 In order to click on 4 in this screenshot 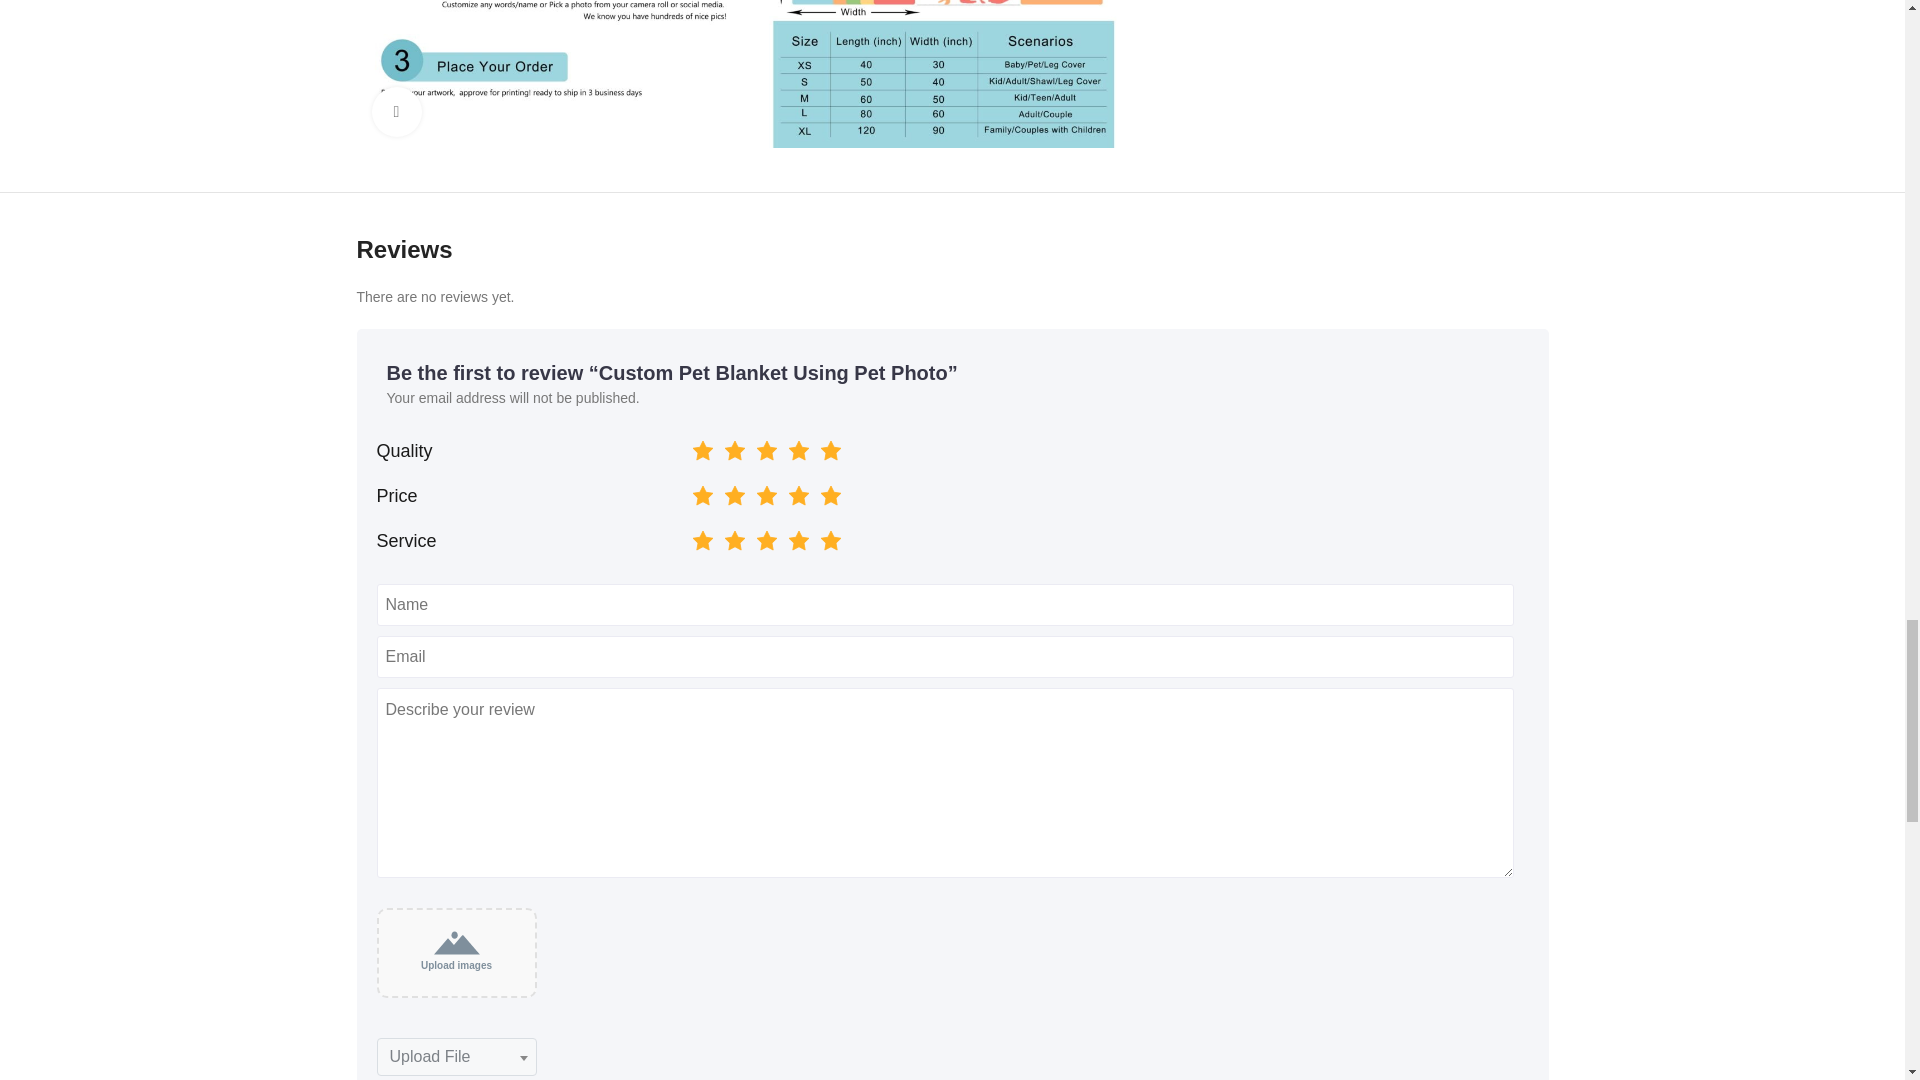, I will do `click(694, 536)`.